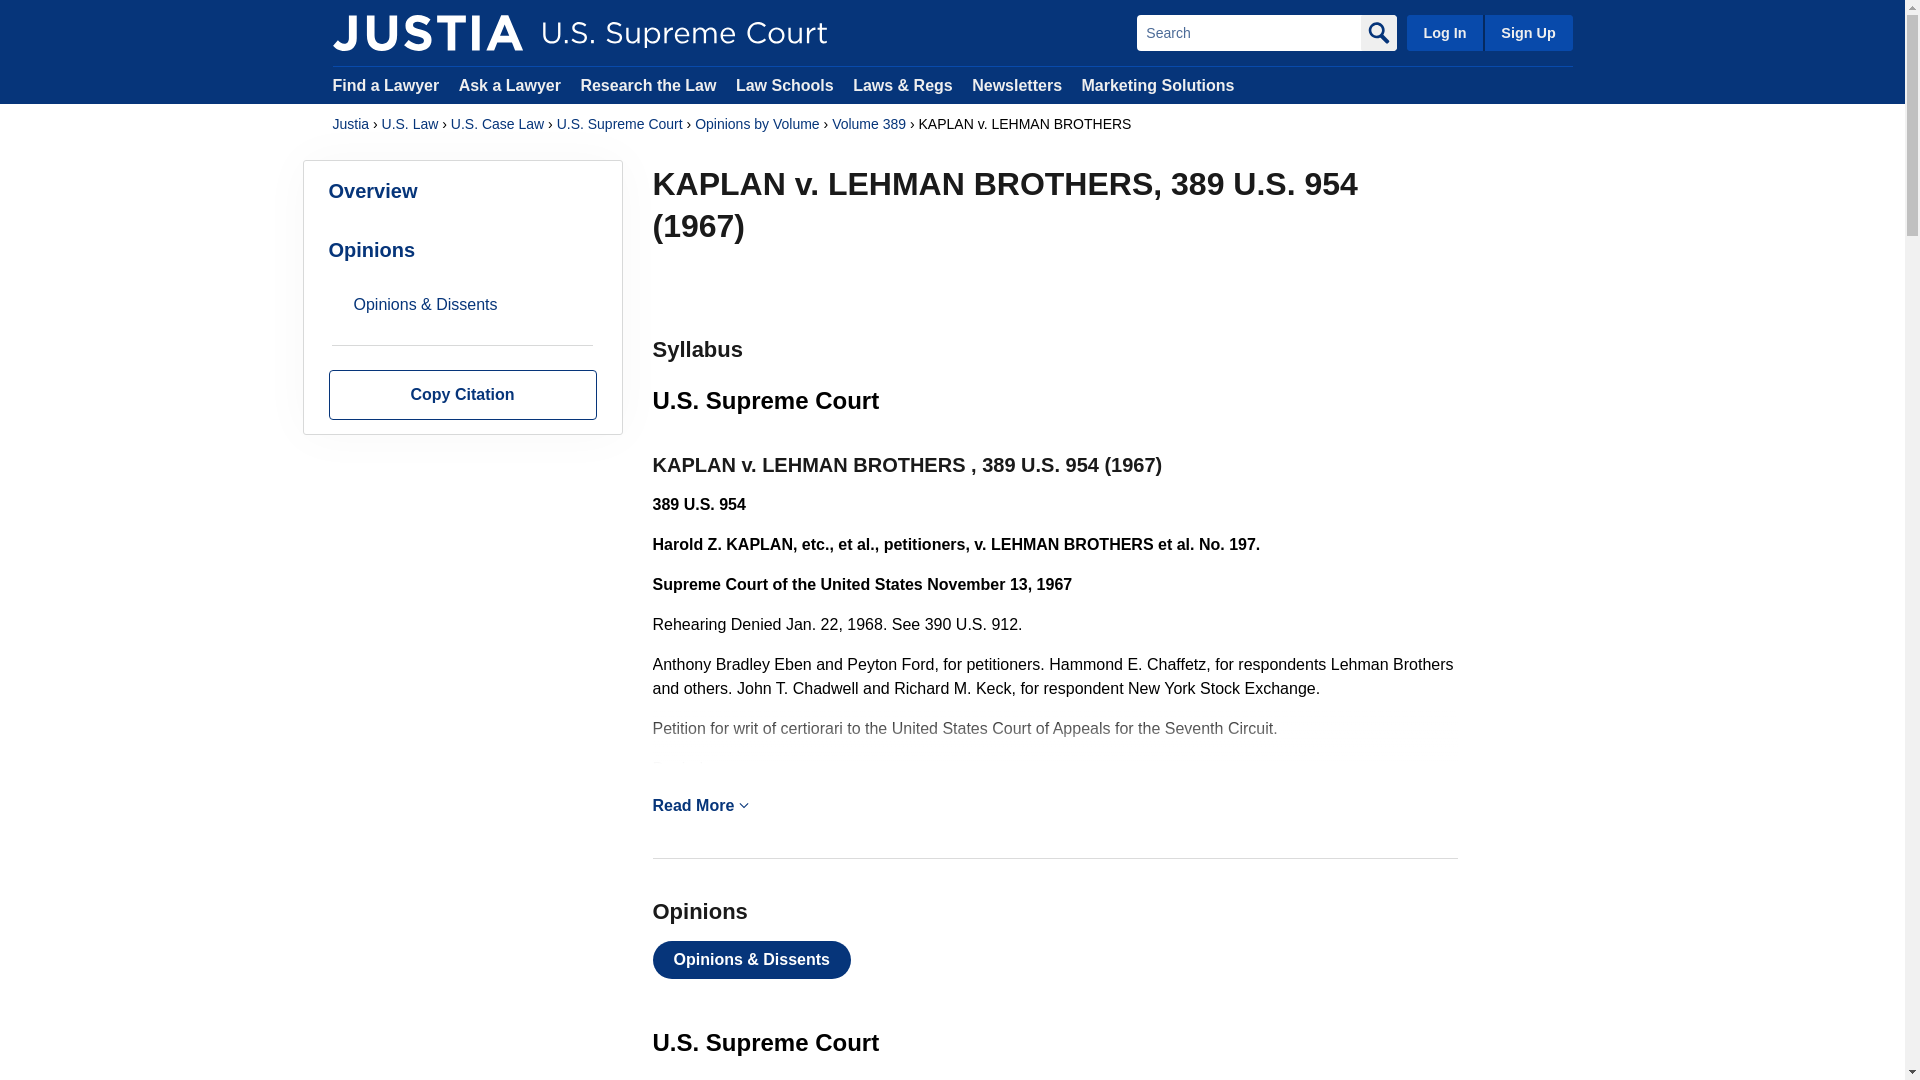 The height and width of the screenshot is (1080, 1920). Describe the element at coordinates (1444, 32) in the screenshot. I see `Log In` at that location.